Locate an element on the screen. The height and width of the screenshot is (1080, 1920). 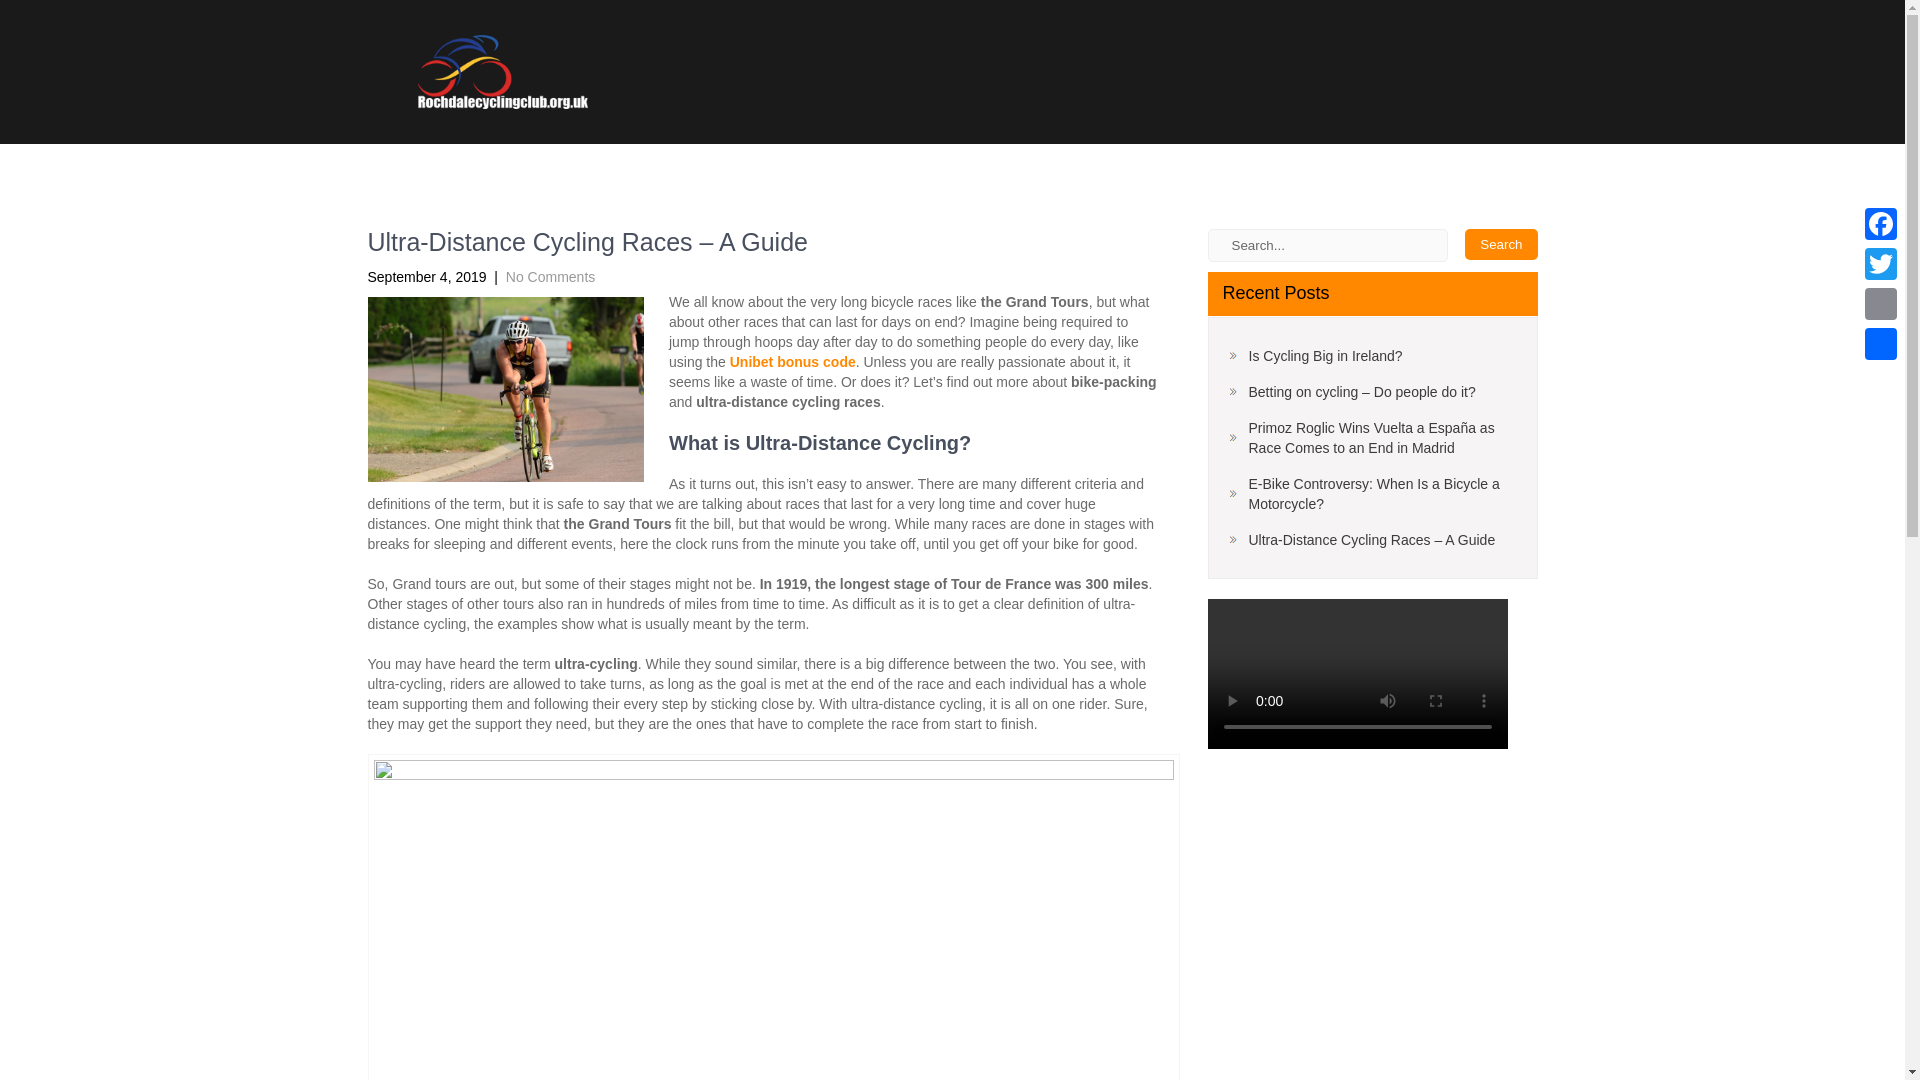
Unibet bonus code is located at coordinates (792, 362).